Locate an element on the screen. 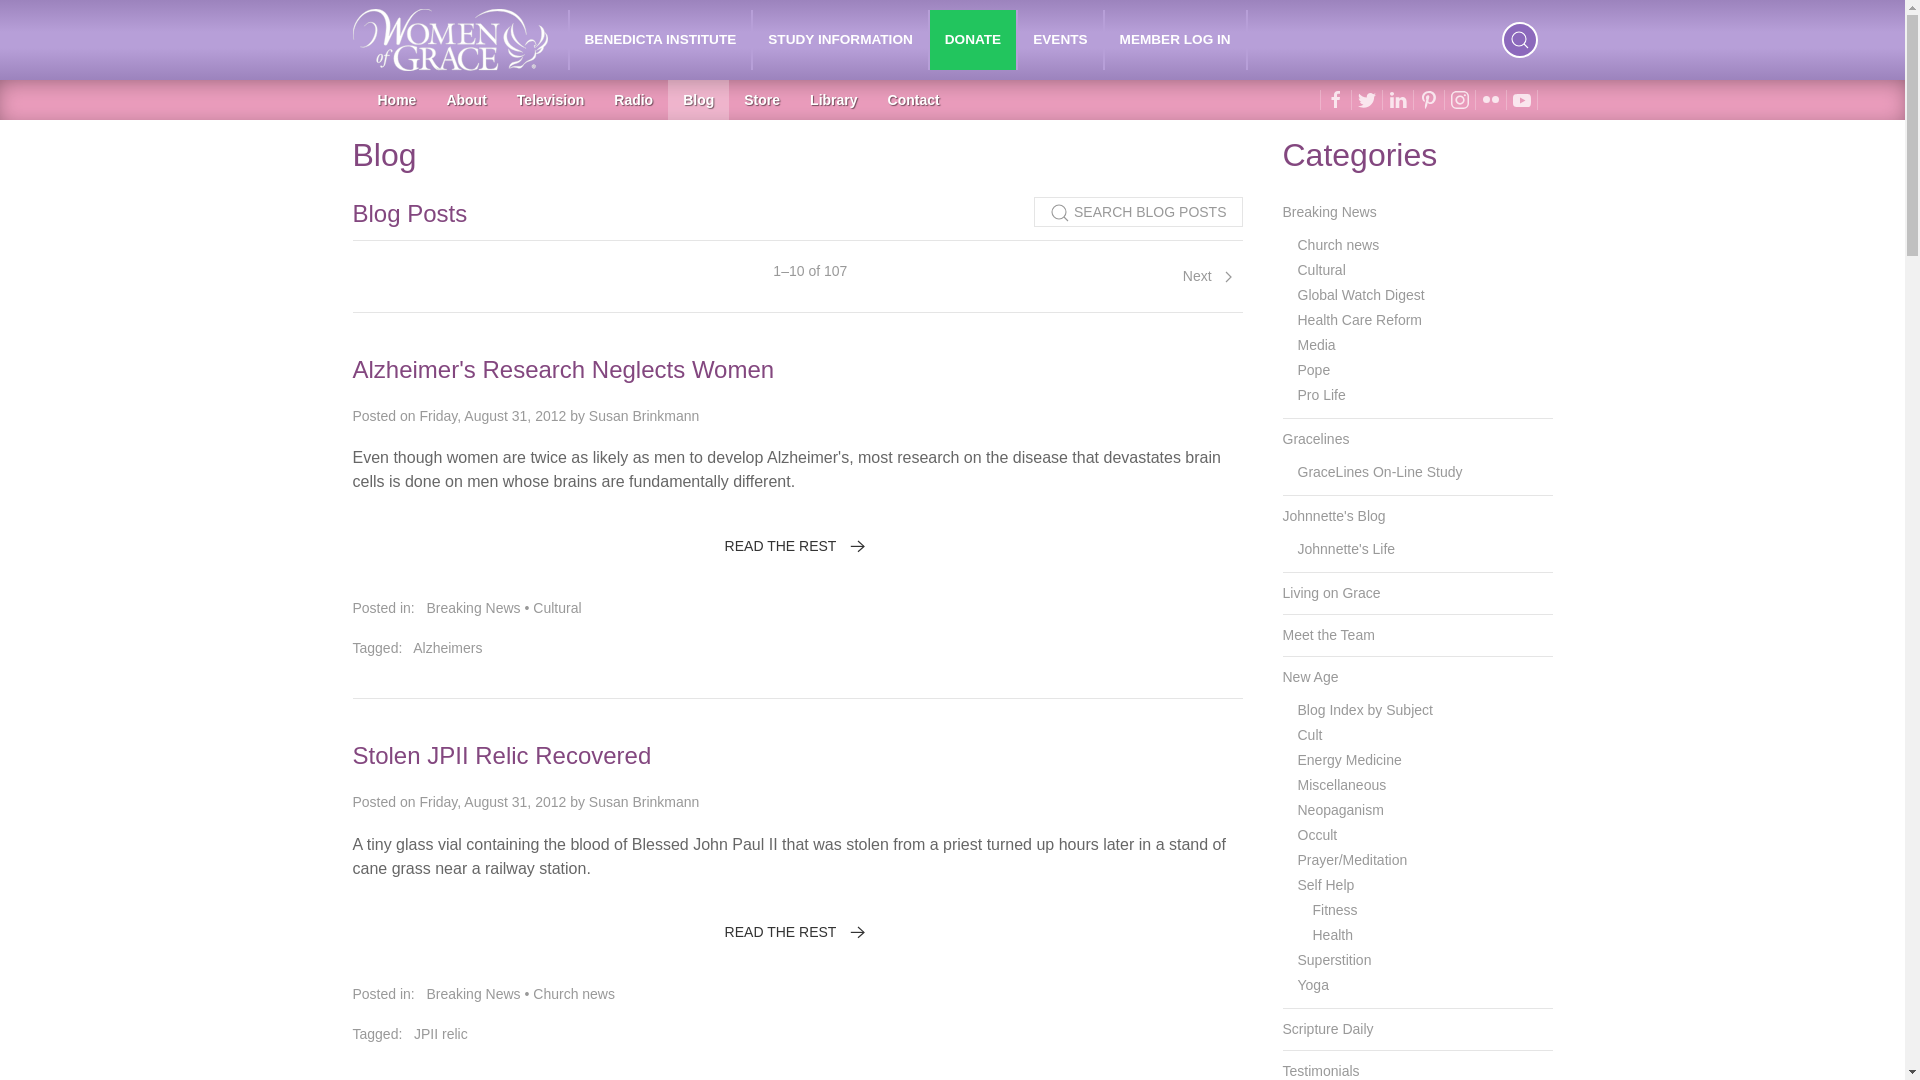 The height and width of the screenshot is (1080, 1920). BENEDICTA INSTITUTE is located at coordinates (661, 40).